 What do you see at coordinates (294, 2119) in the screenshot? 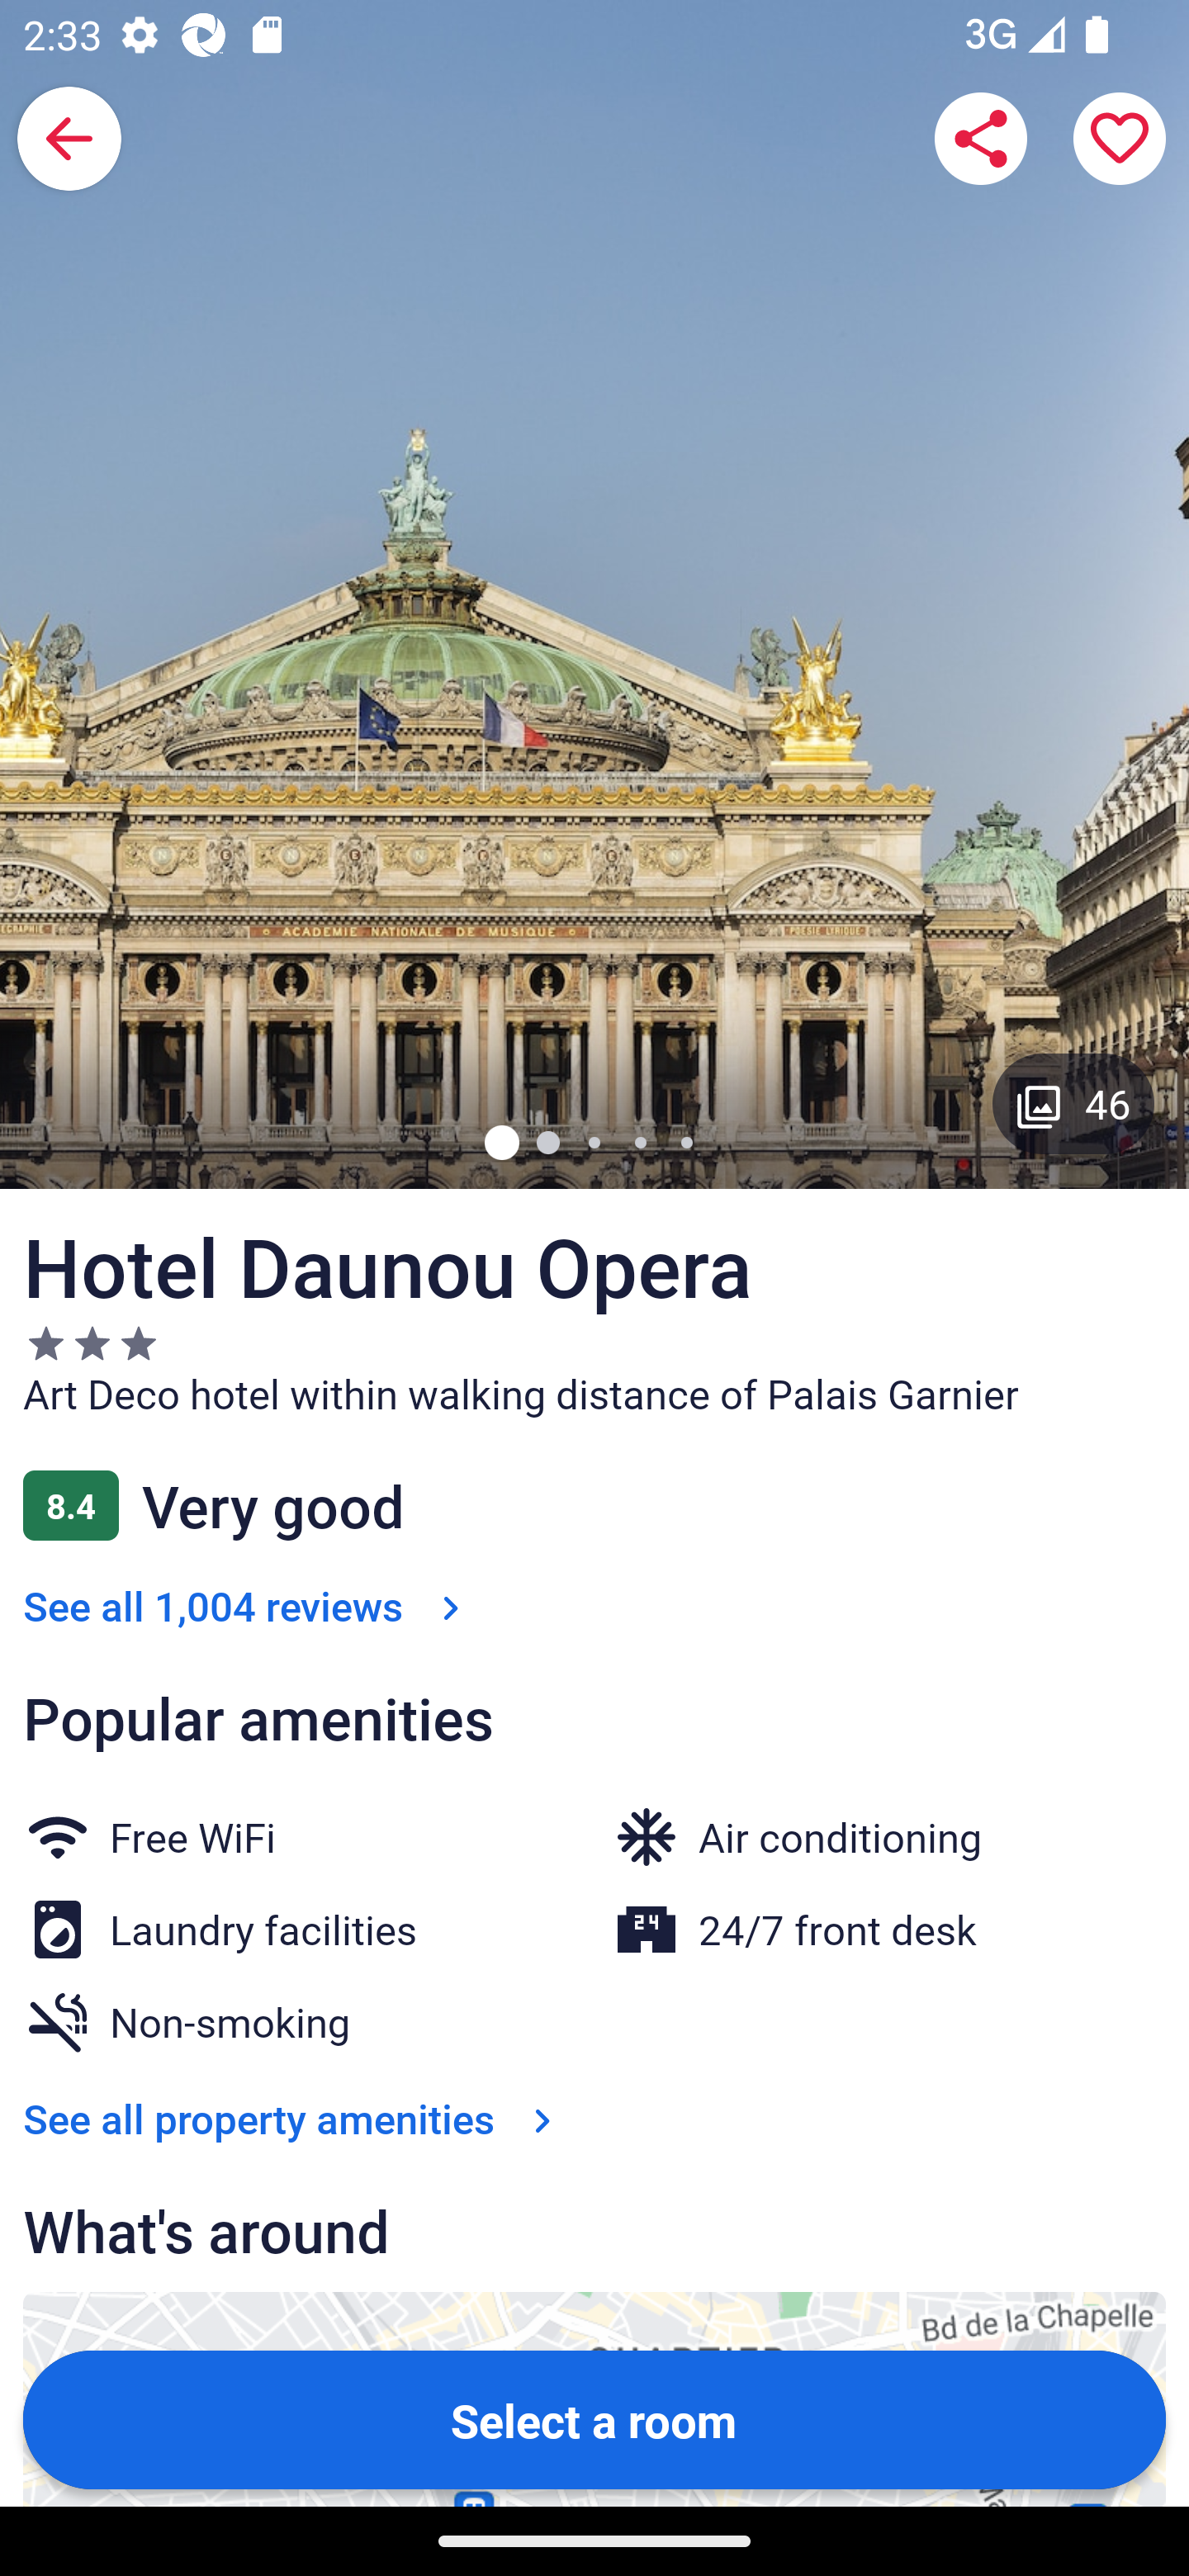
I see `See all property amenities` at bounding box center [294, 2119].